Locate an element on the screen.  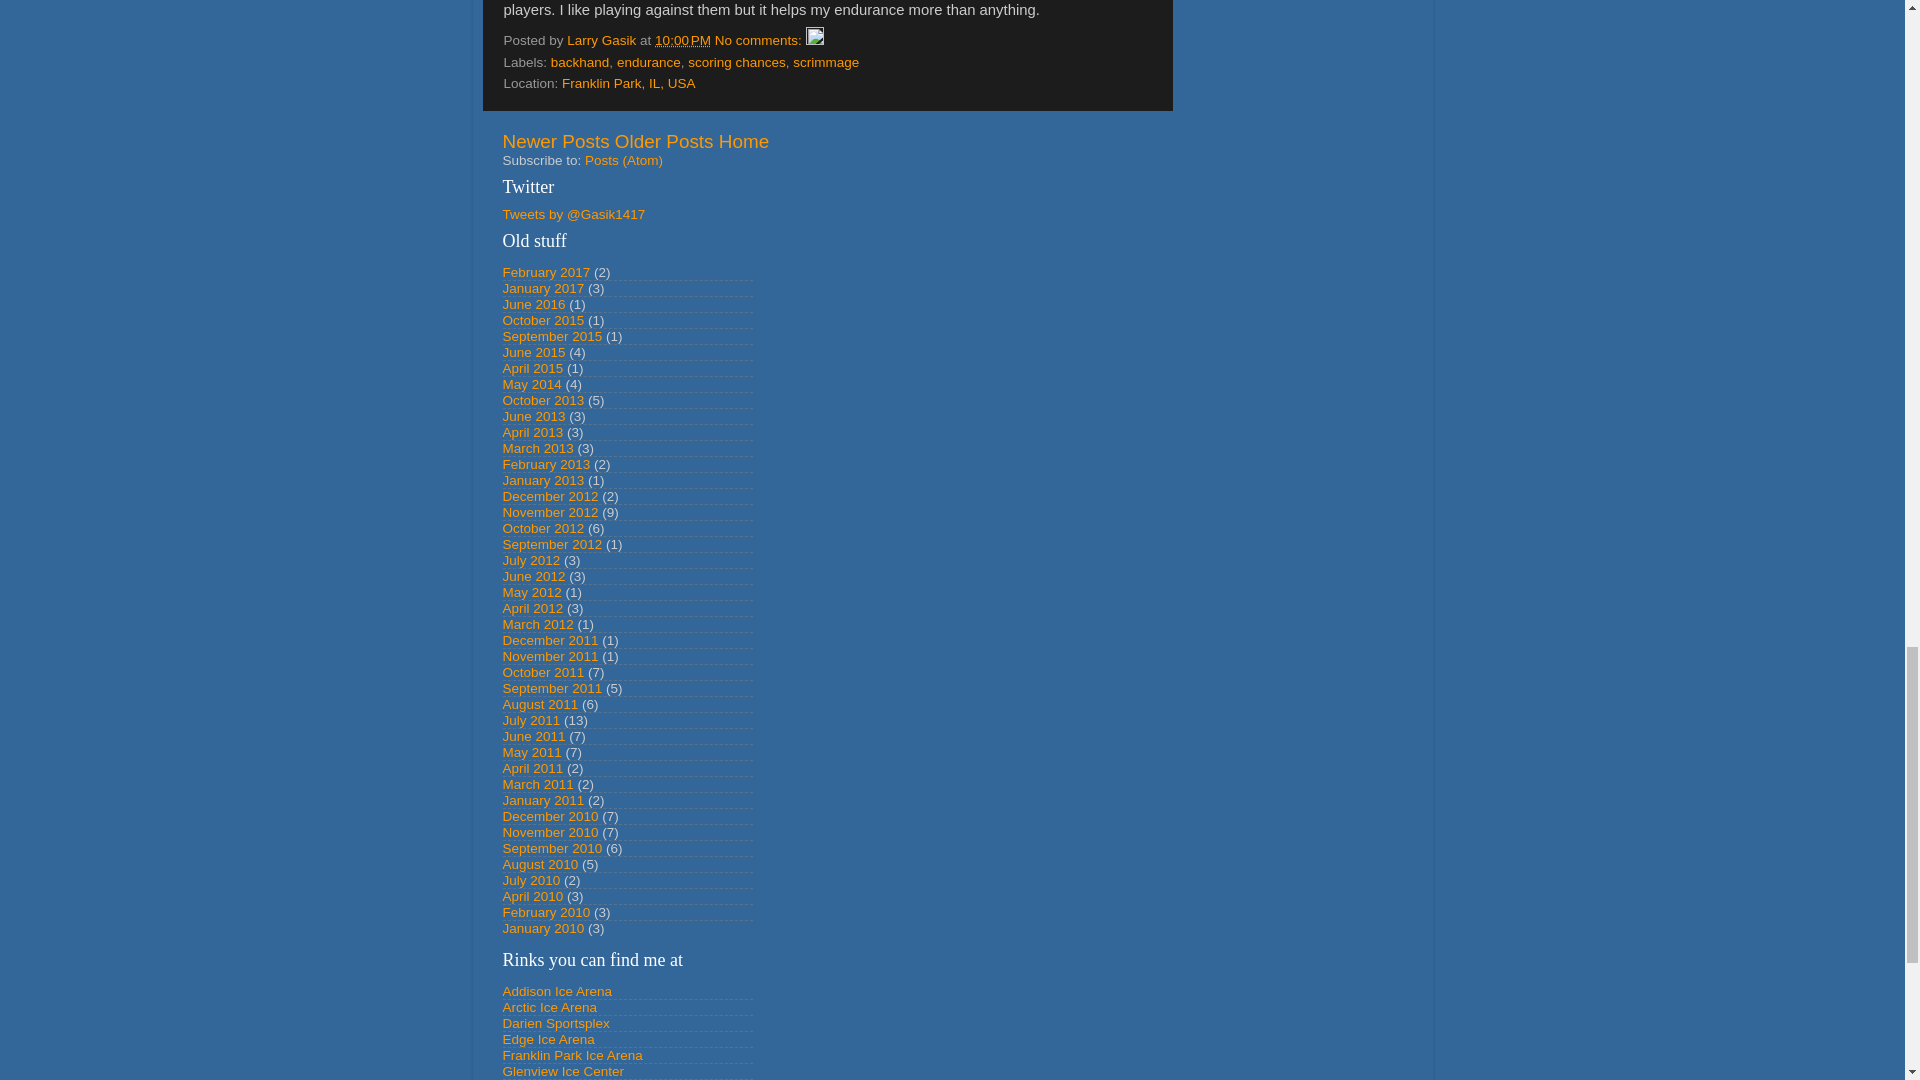
Larry Gasik is located at coordinates (602, 40).